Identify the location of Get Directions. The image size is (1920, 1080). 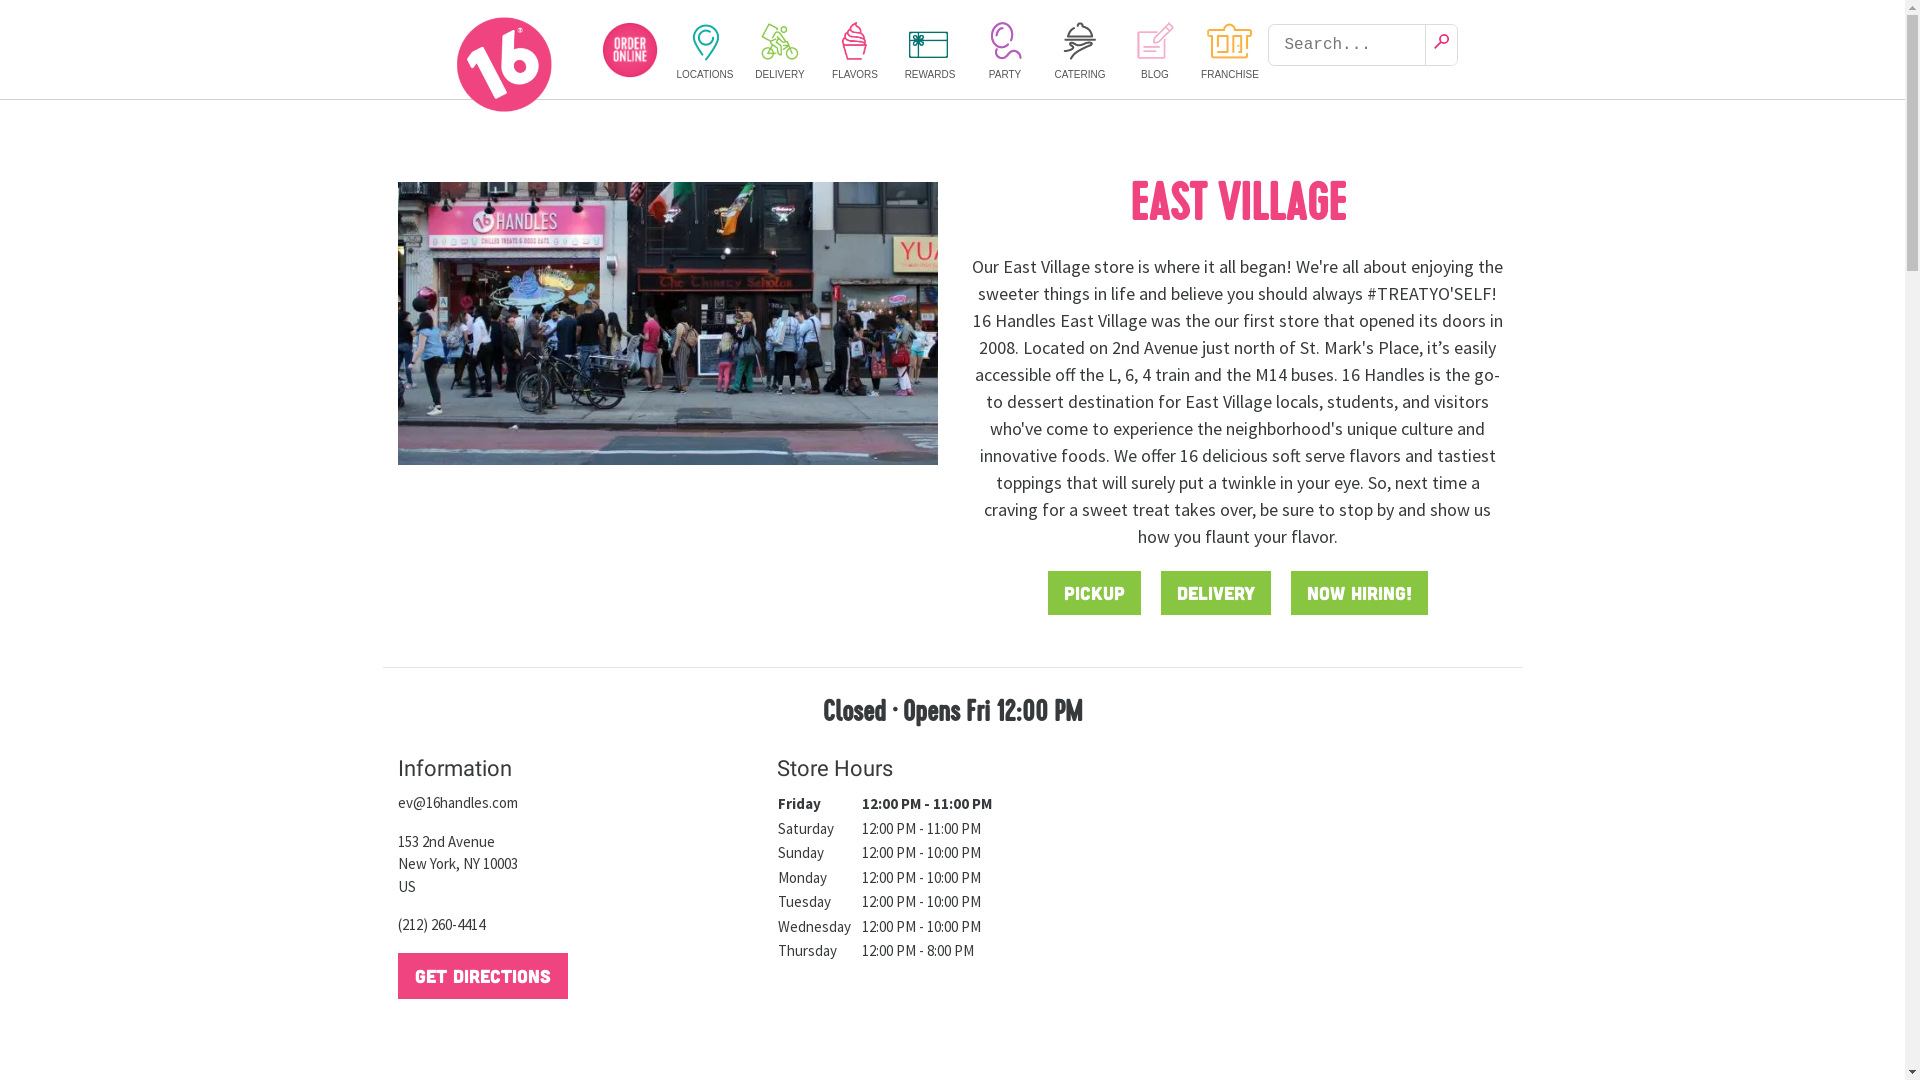
(483, 976).